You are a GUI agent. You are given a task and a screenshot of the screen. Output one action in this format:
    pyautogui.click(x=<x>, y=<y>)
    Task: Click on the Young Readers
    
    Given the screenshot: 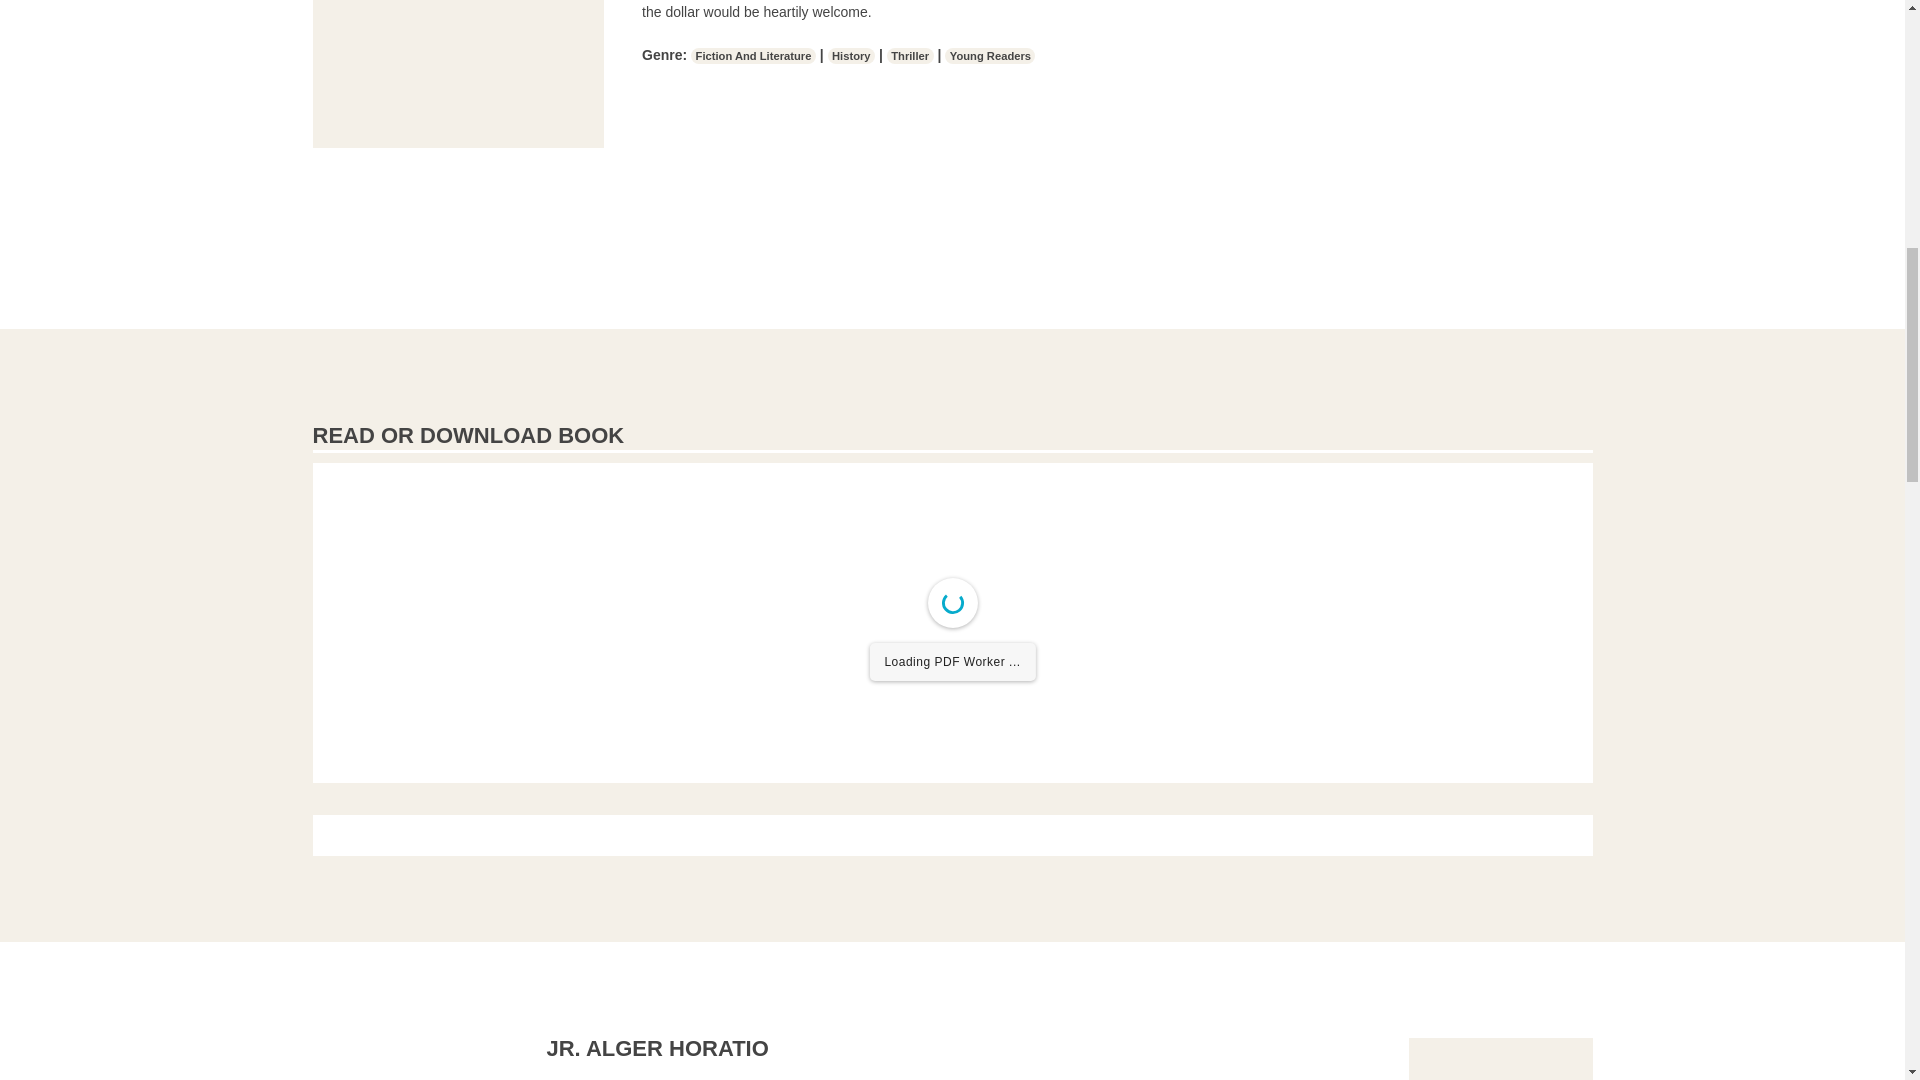 What is the action you would take?
    pyautogui.click(x=989, y=55)
    